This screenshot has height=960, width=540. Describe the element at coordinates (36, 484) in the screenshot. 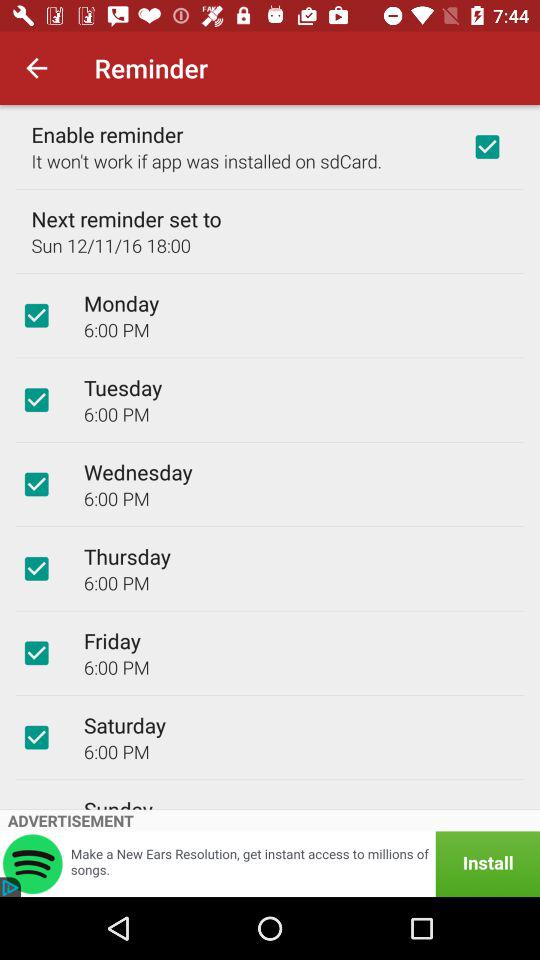

I see `choose wednesday button` at that location.